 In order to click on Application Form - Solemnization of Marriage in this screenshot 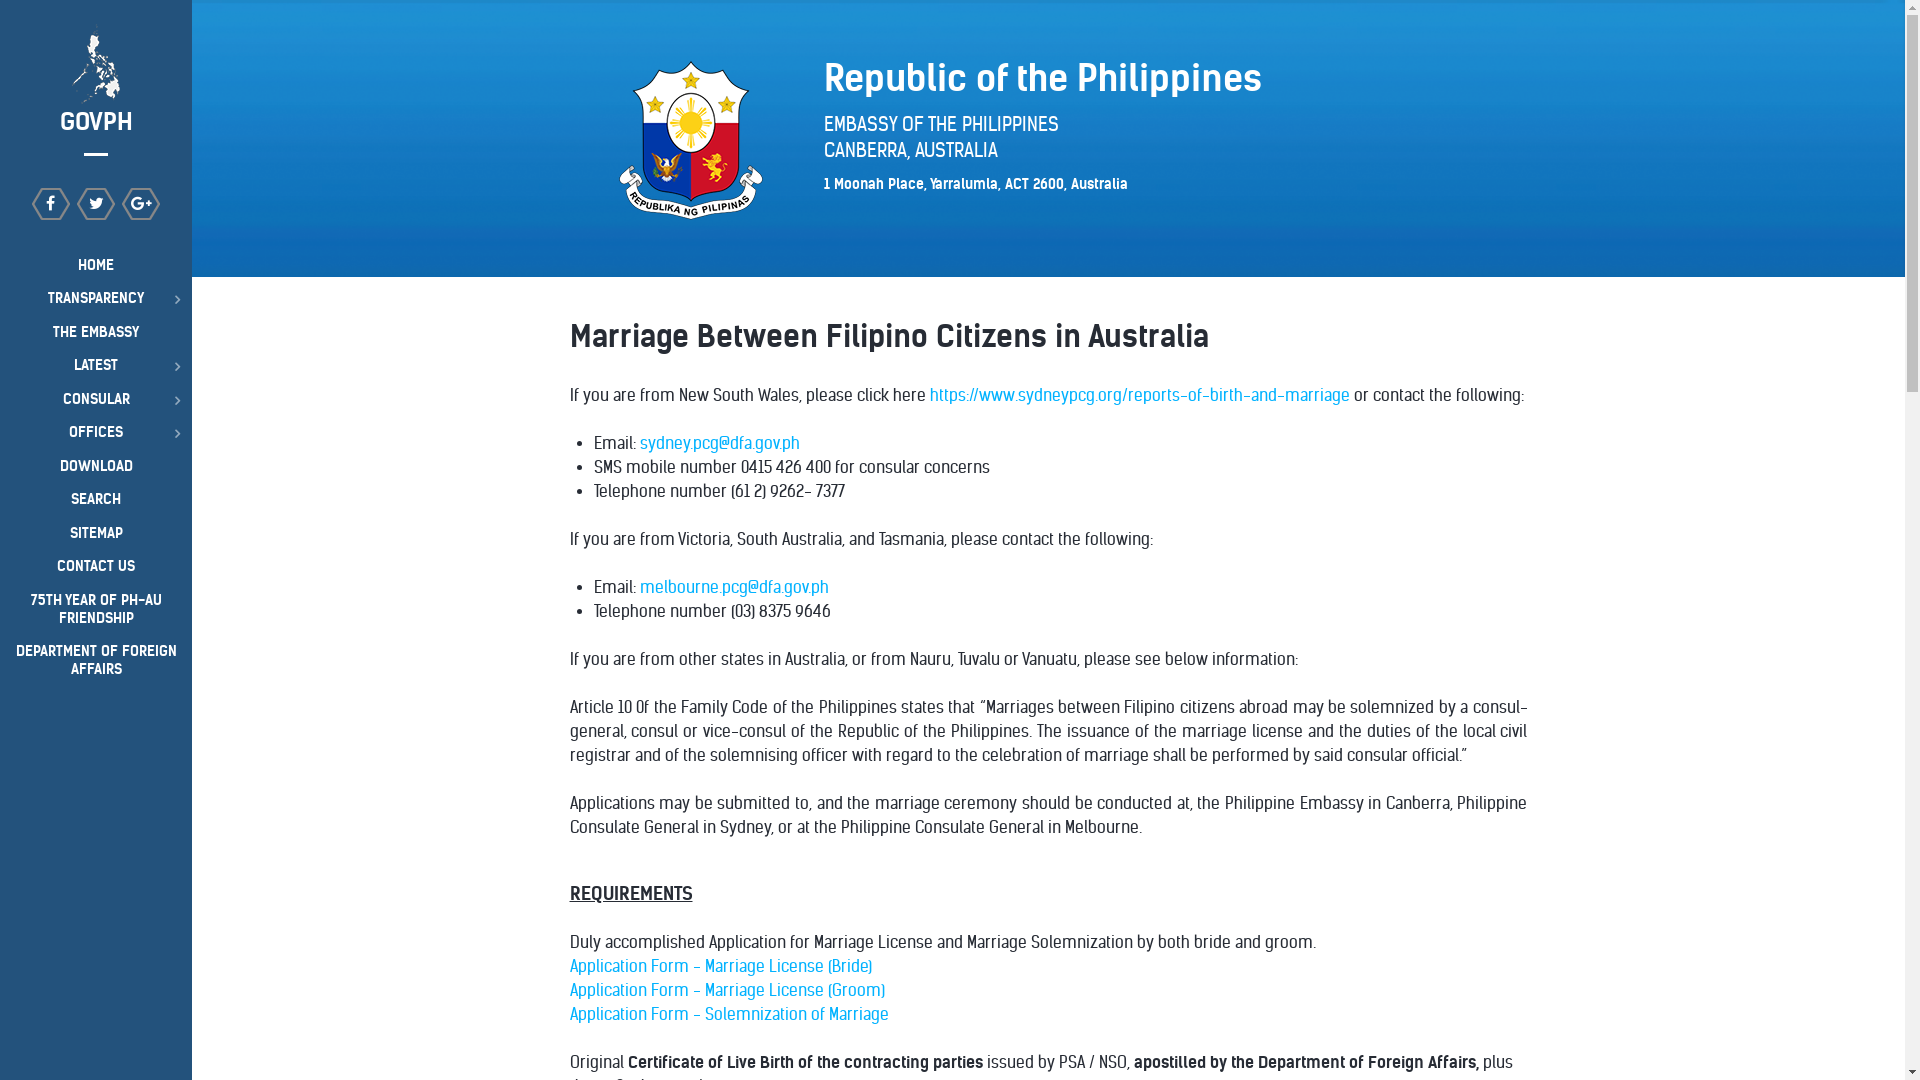, I will do `click(730, 1014)`.